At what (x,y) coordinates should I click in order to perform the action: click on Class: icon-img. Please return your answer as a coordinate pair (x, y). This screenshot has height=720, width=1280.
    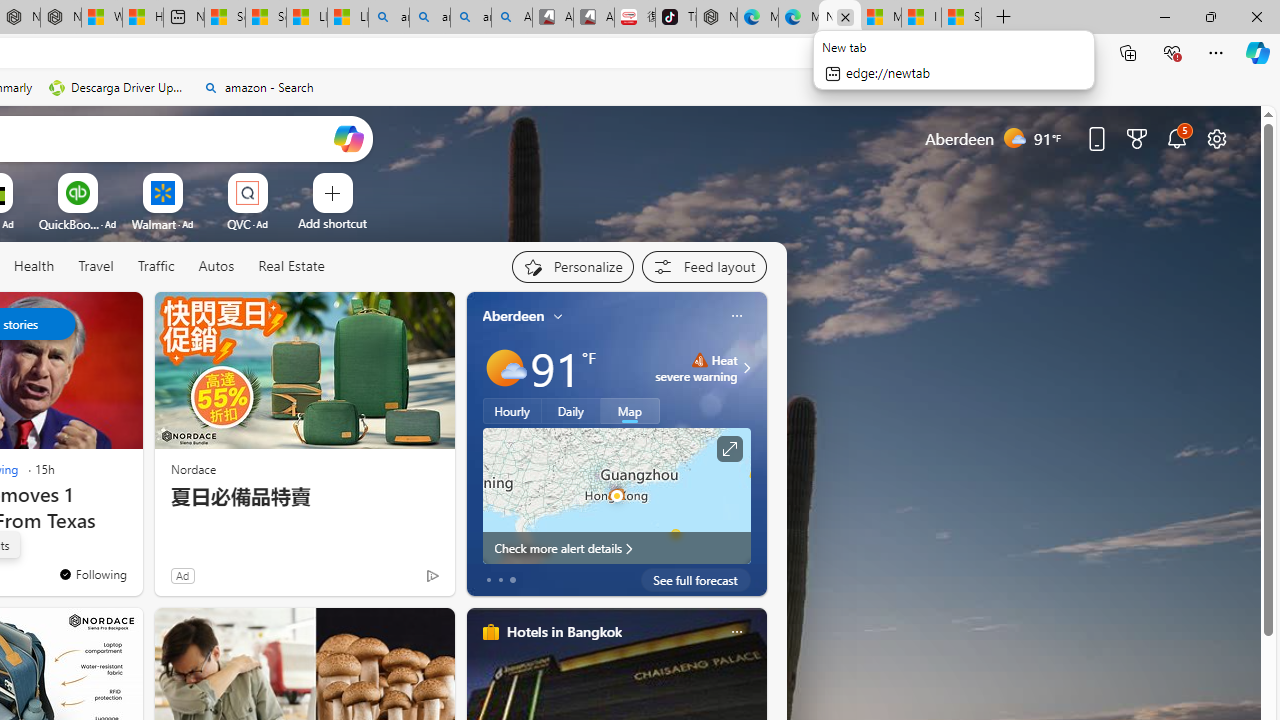
    Looking at the image, I should click on (736, 632).